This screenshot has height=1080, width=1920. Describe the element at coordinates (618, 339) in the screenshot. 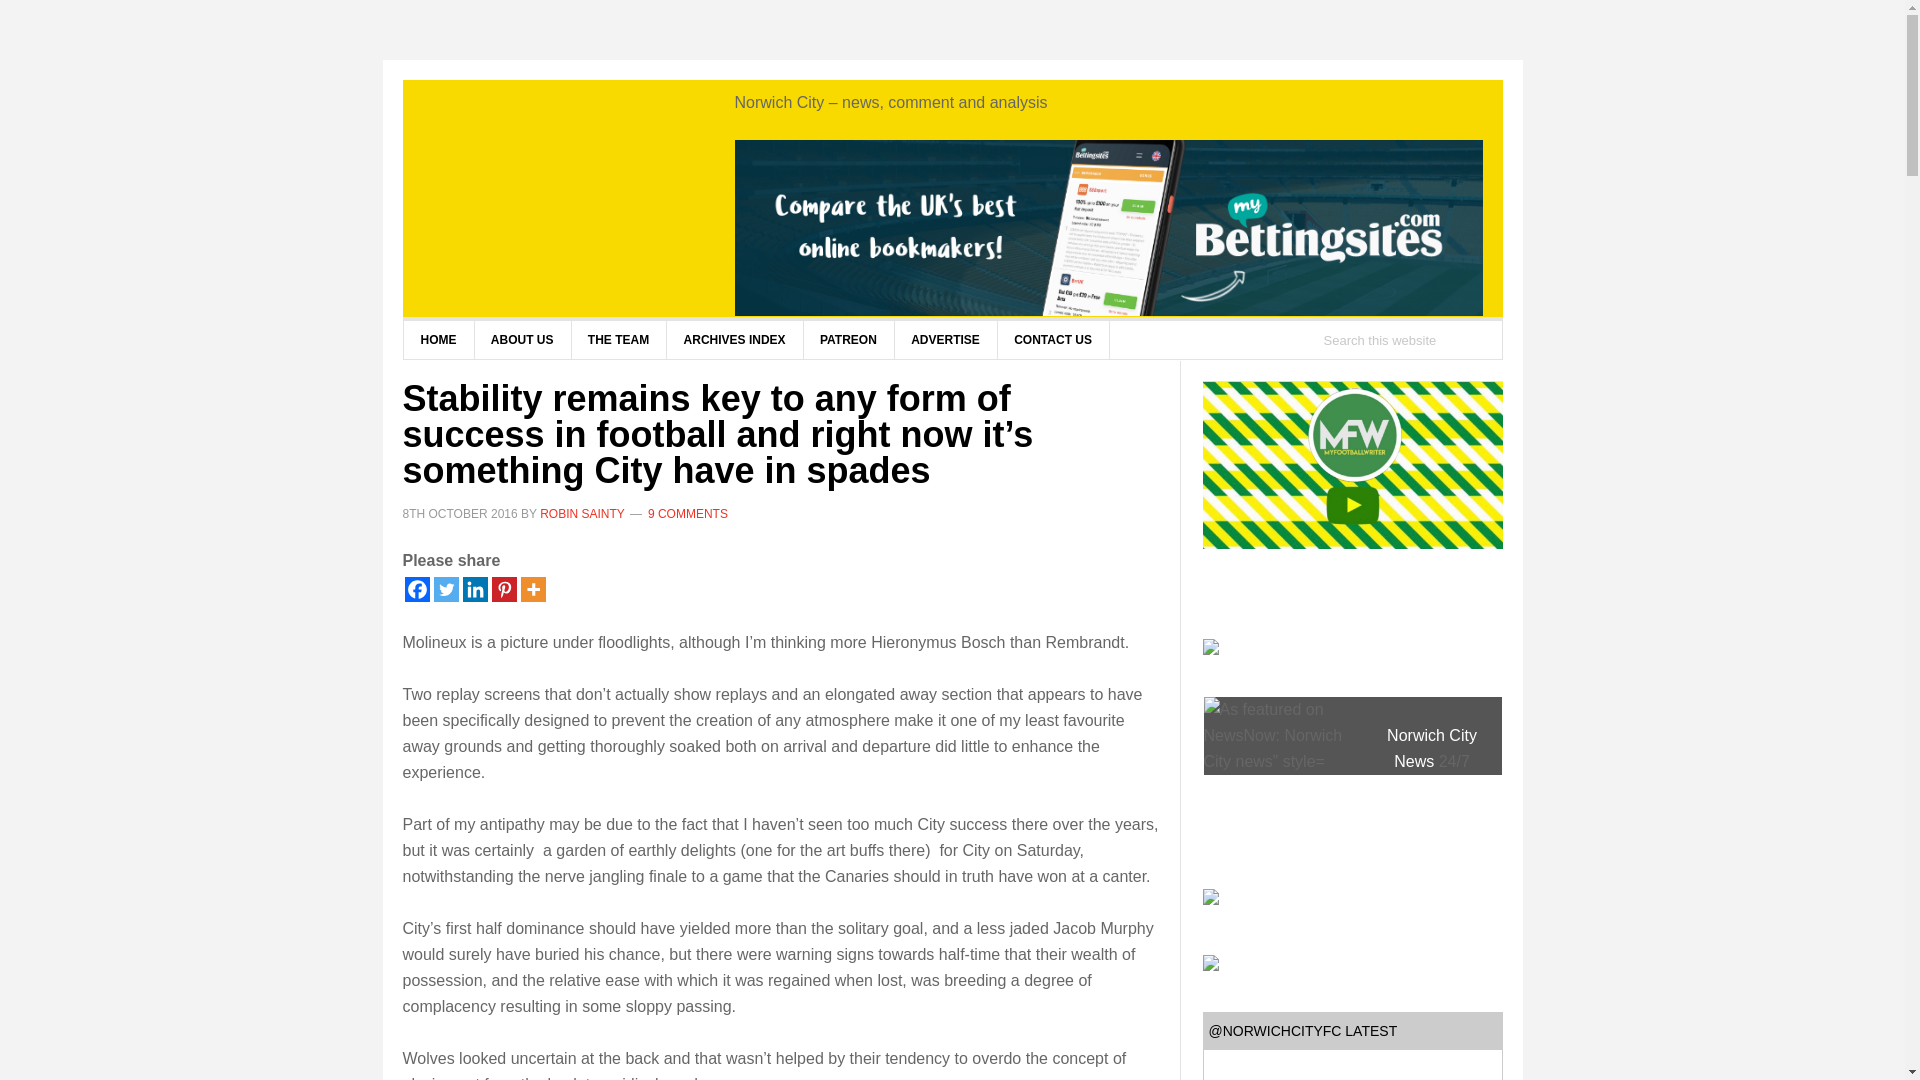

I see `THE TEAM` at that location.